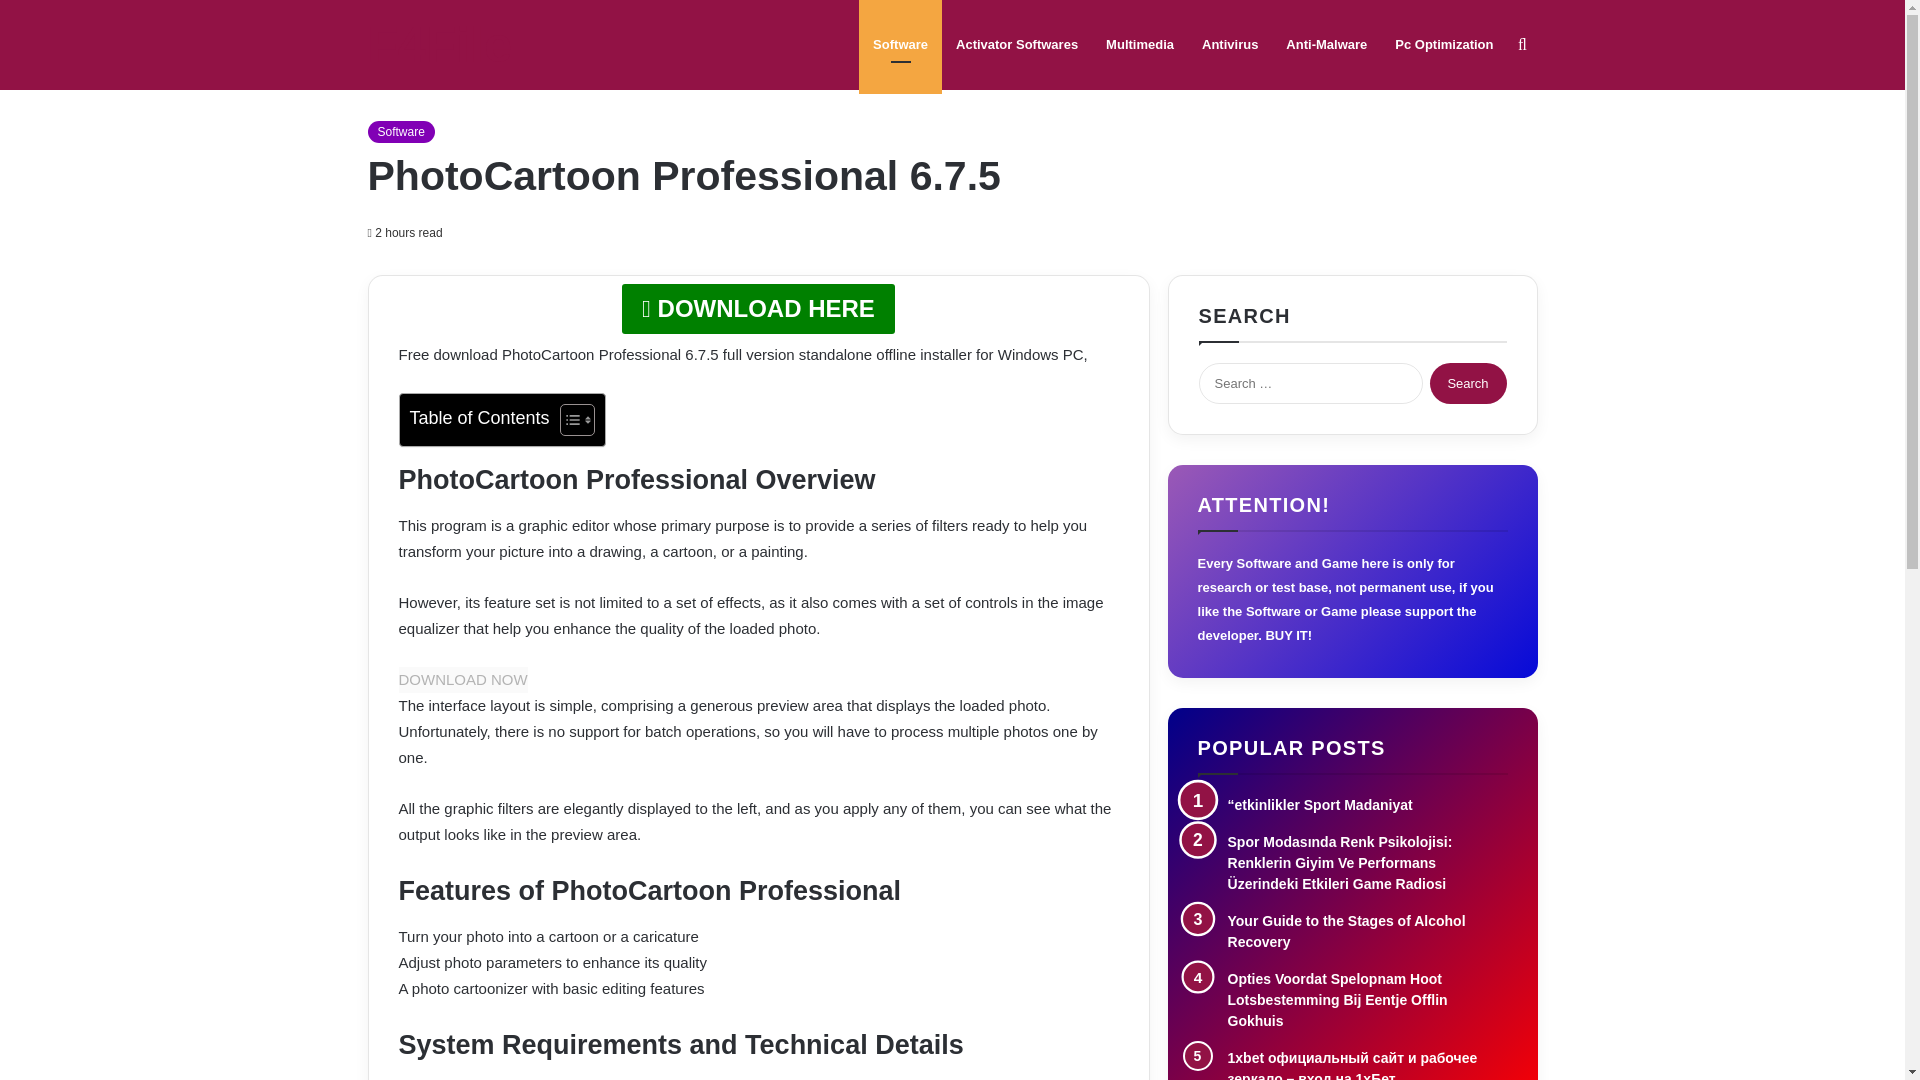 This screenshot has width=1920, height=1080. Describe the element at coordinates (440, 45) in the screenshot. I see `F4File` at that location.